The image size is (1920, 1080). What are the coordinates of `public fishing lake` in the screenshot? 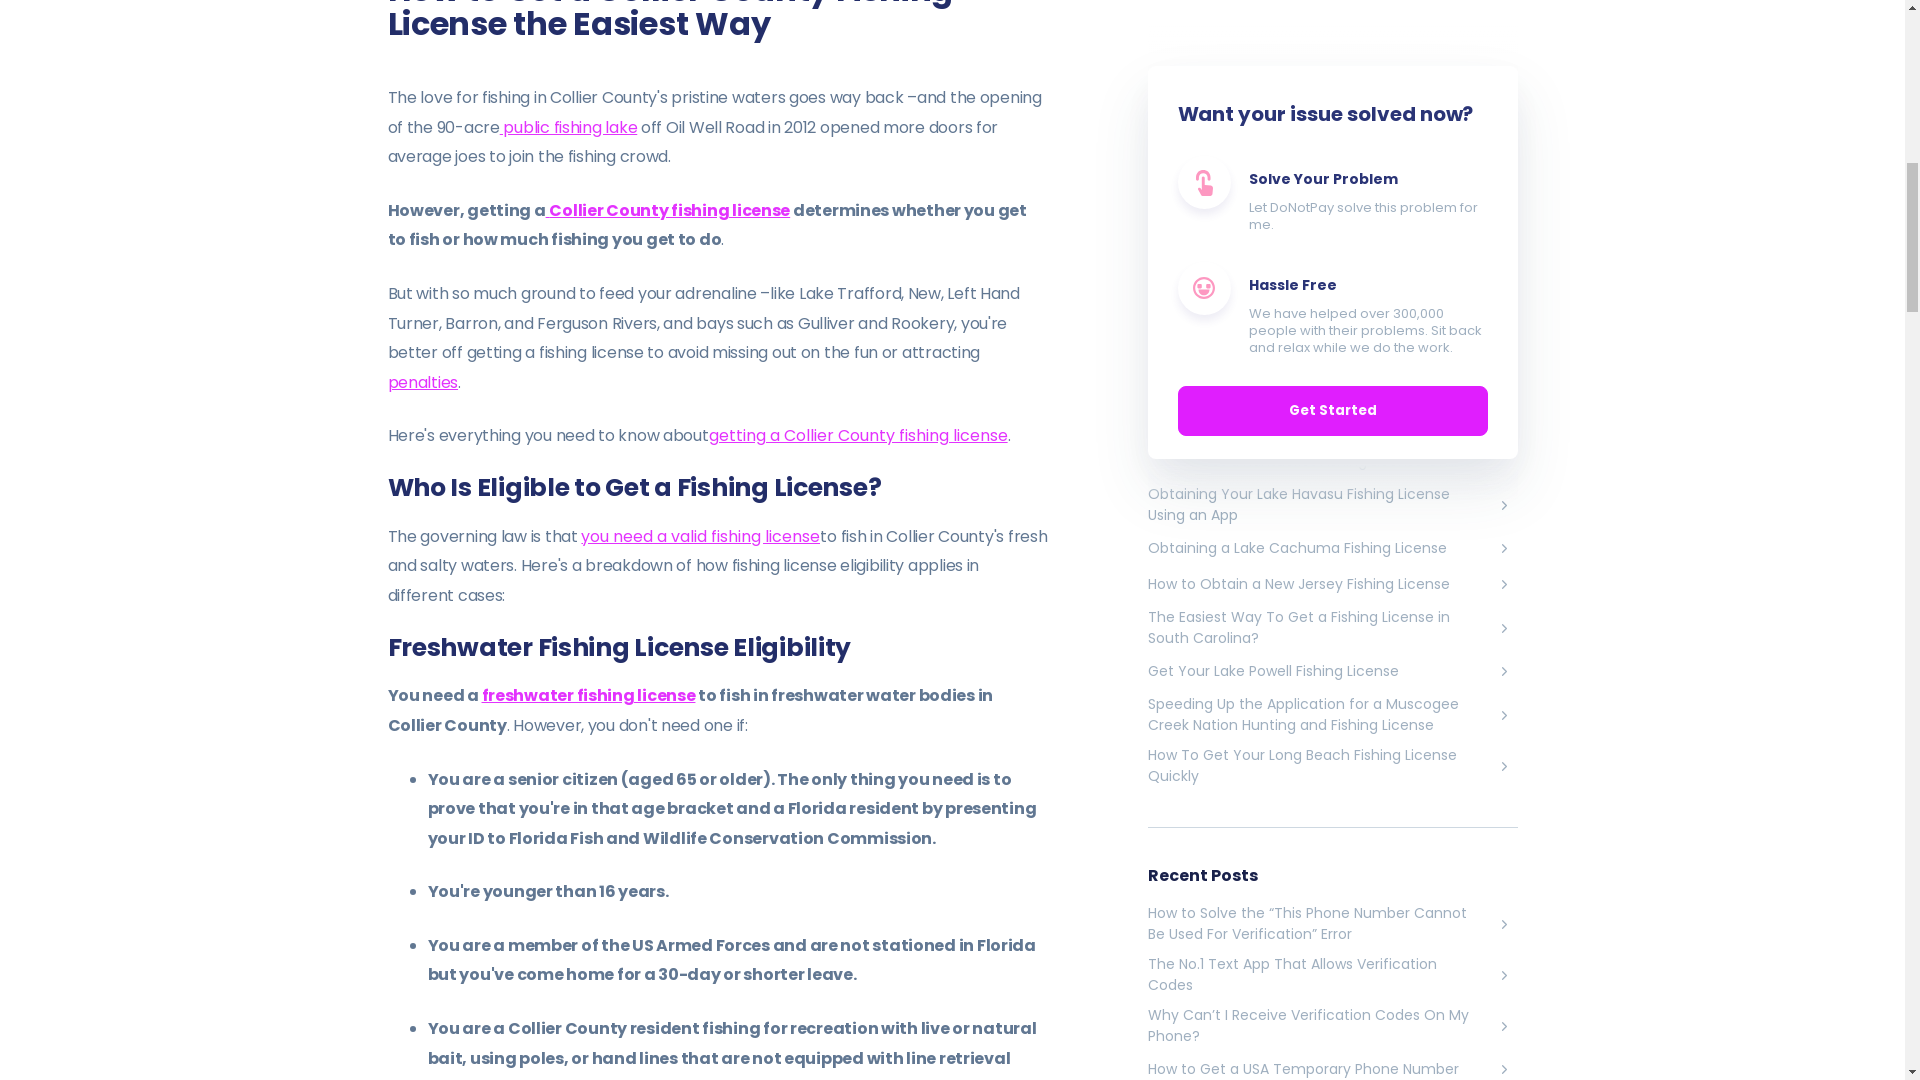 It's located at (568, 127).